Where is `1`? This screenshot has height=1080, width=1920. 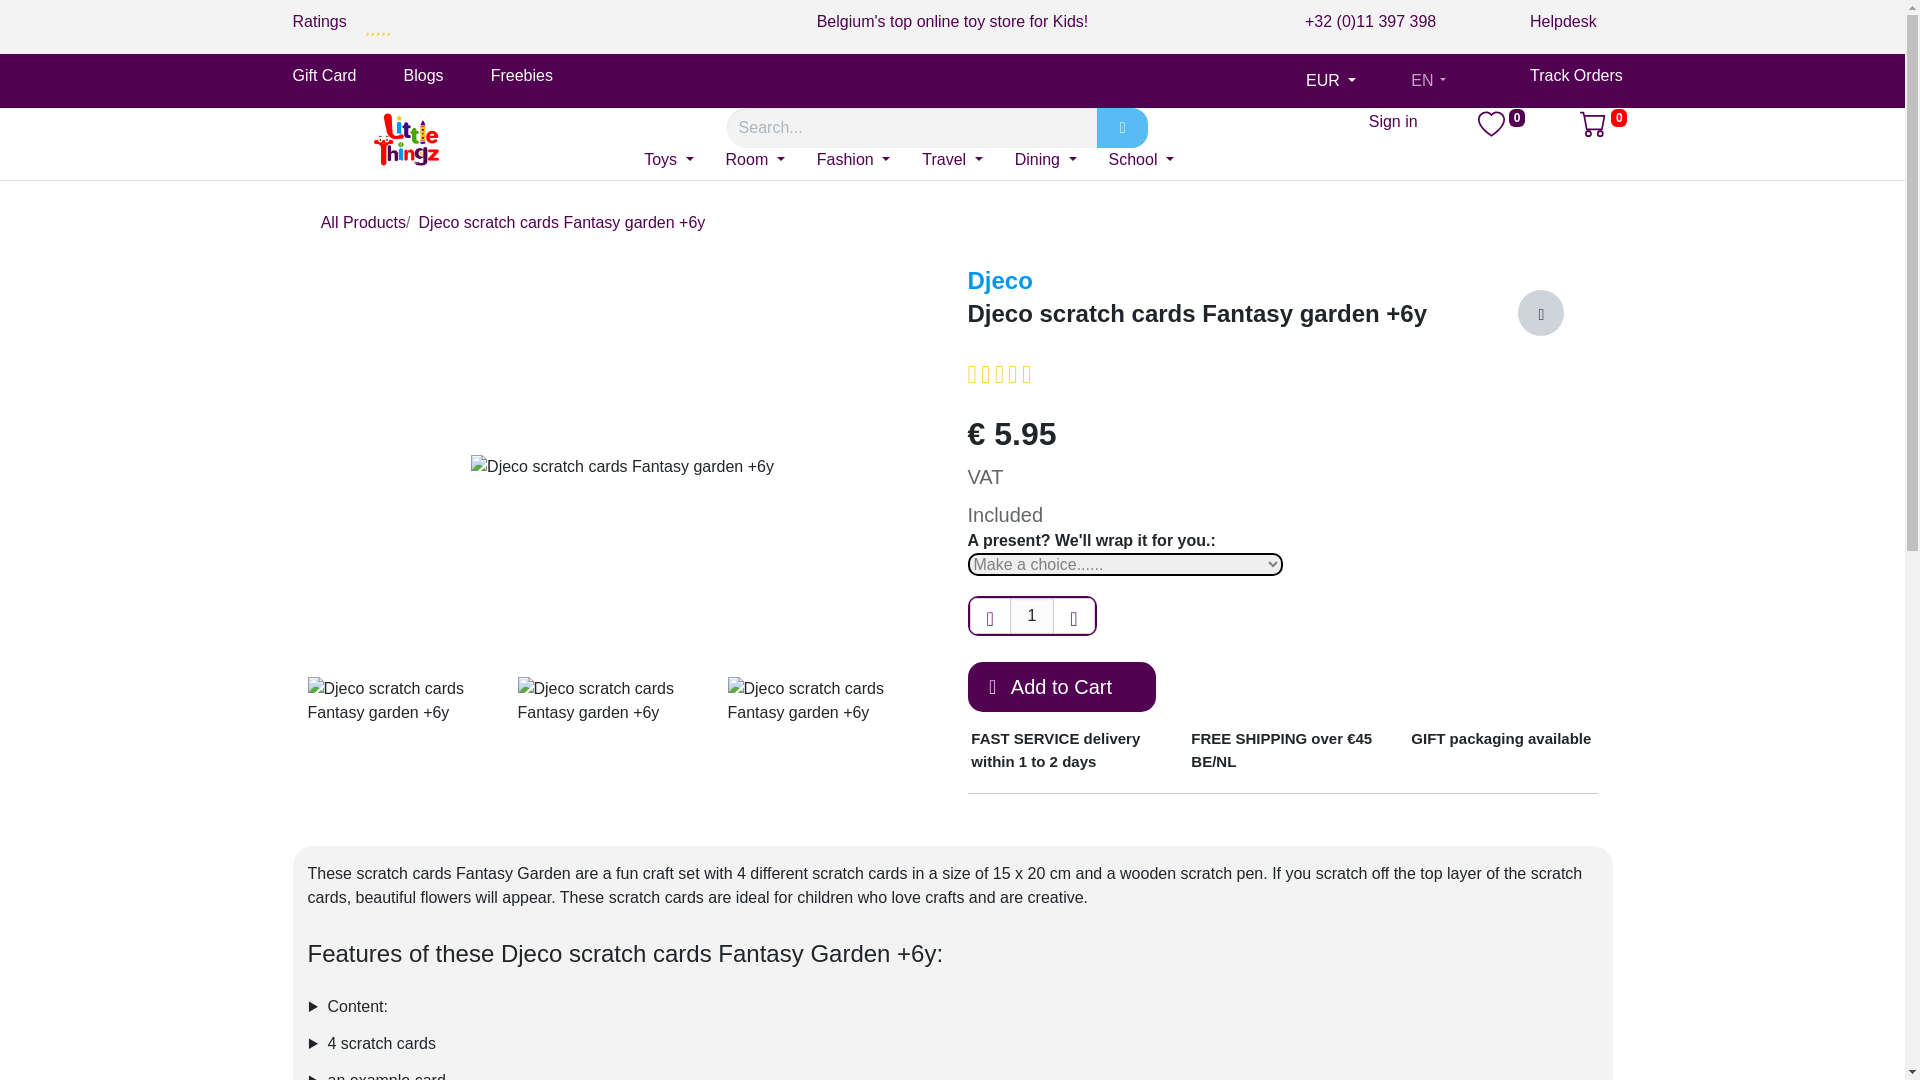
1 is located at coordinates (1032, 616).